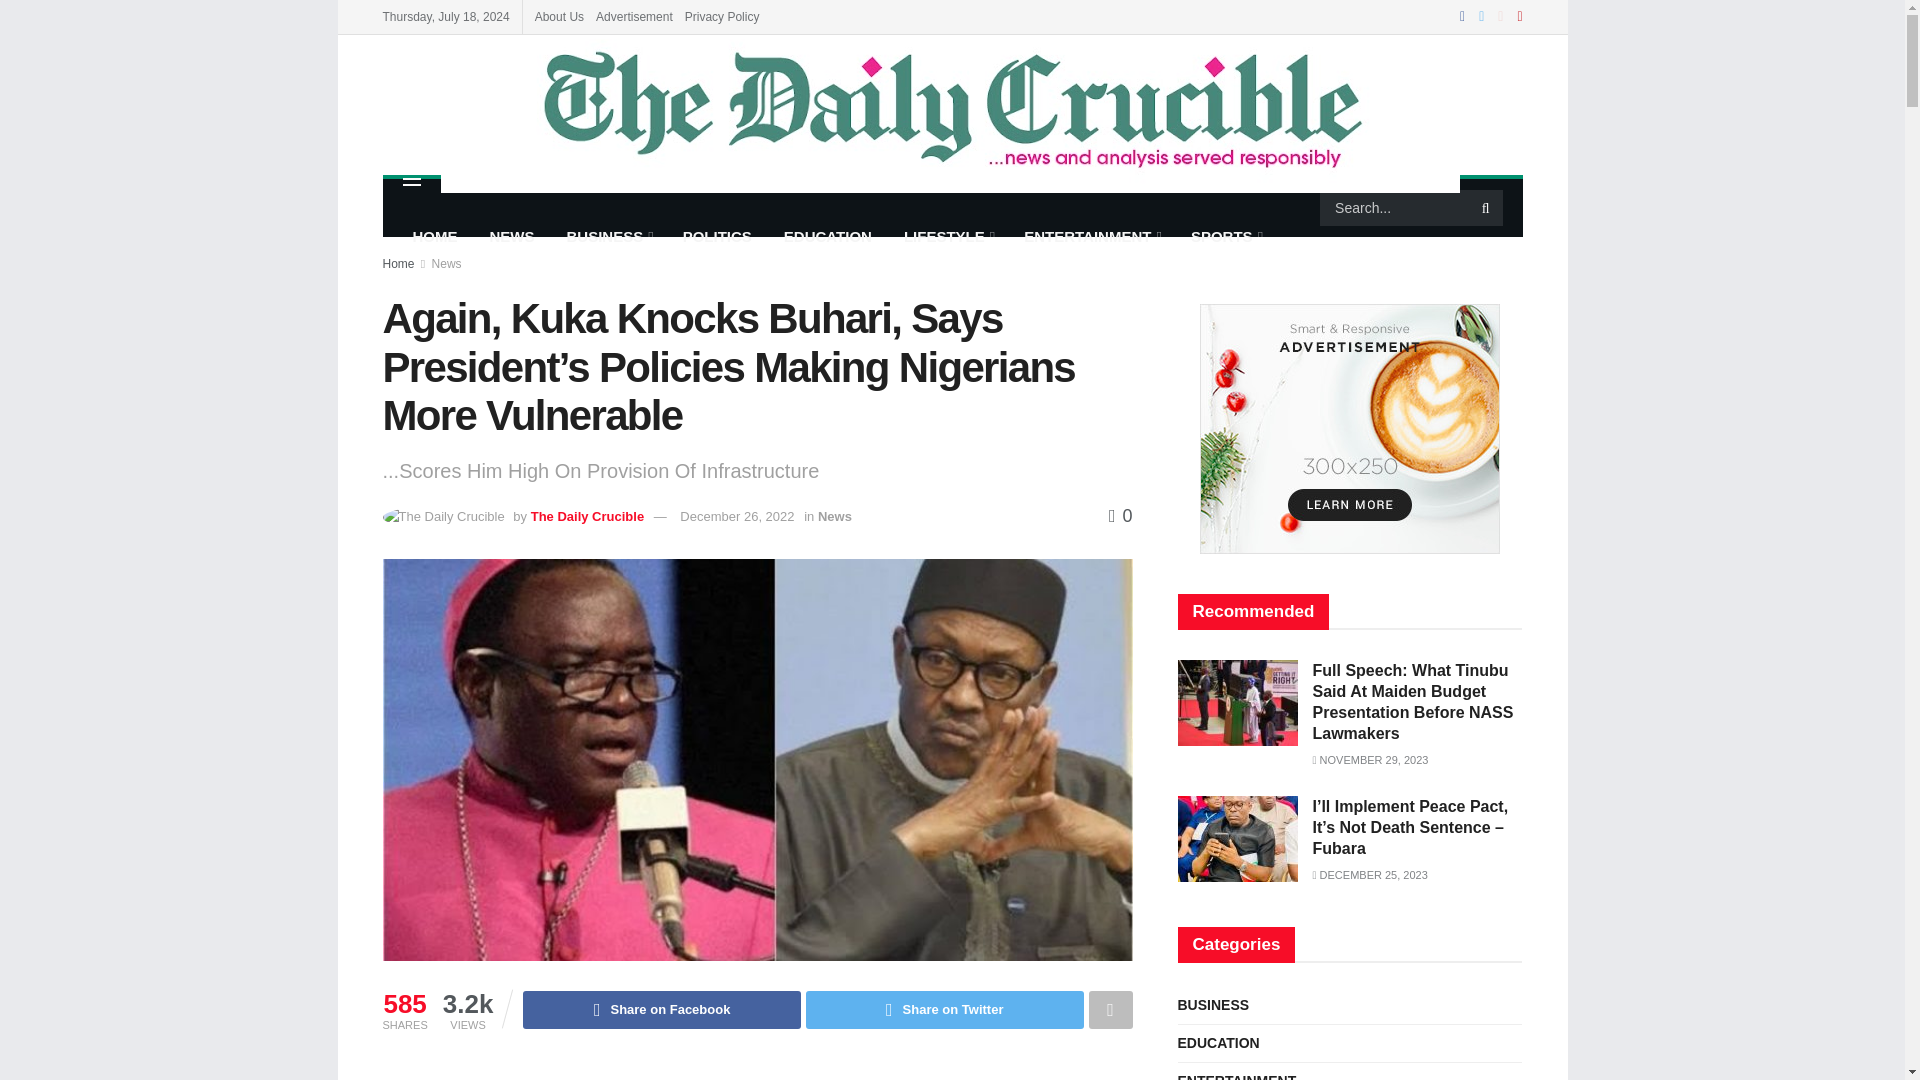  Describe the element at coordinates (757, 1072) in the screenshot. I see `Advertisement` at that location.